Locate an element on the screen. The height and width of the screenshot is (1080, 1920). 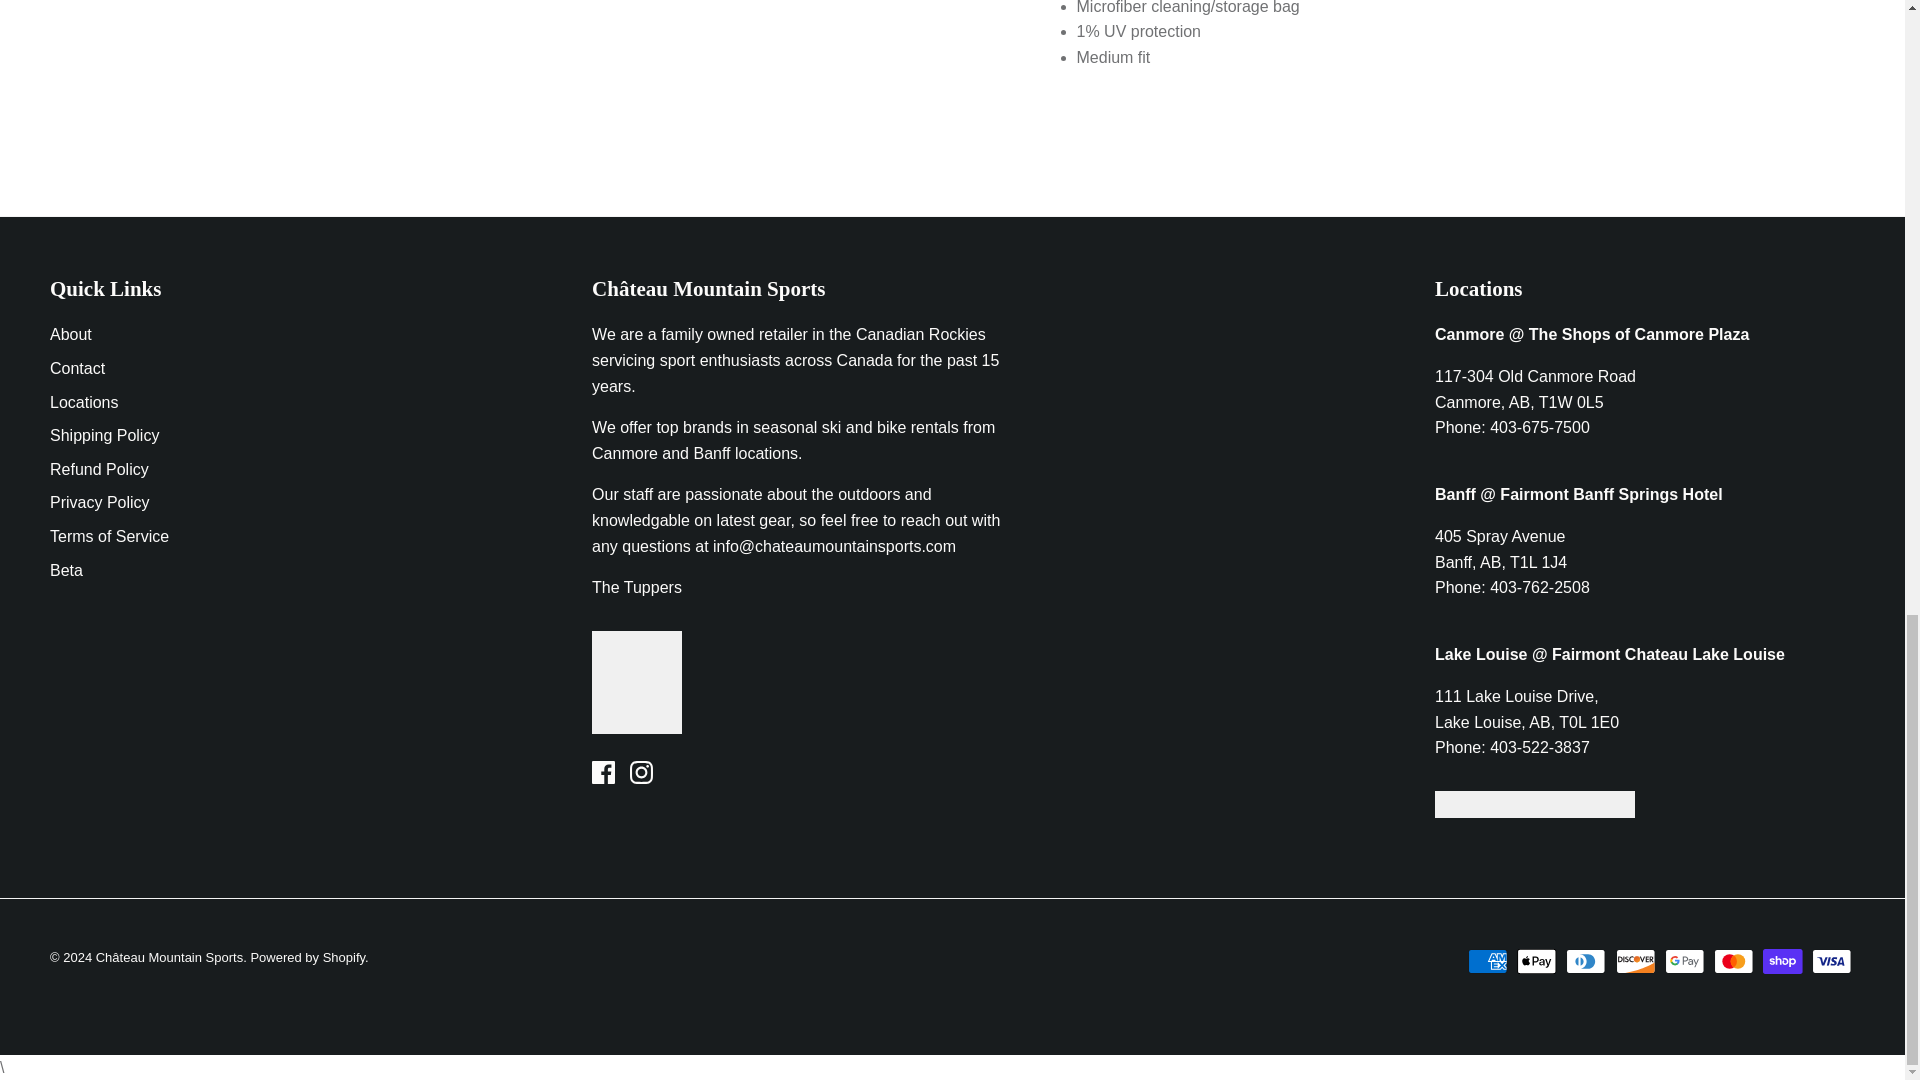
Visa is located at coordinates (1831, 962).